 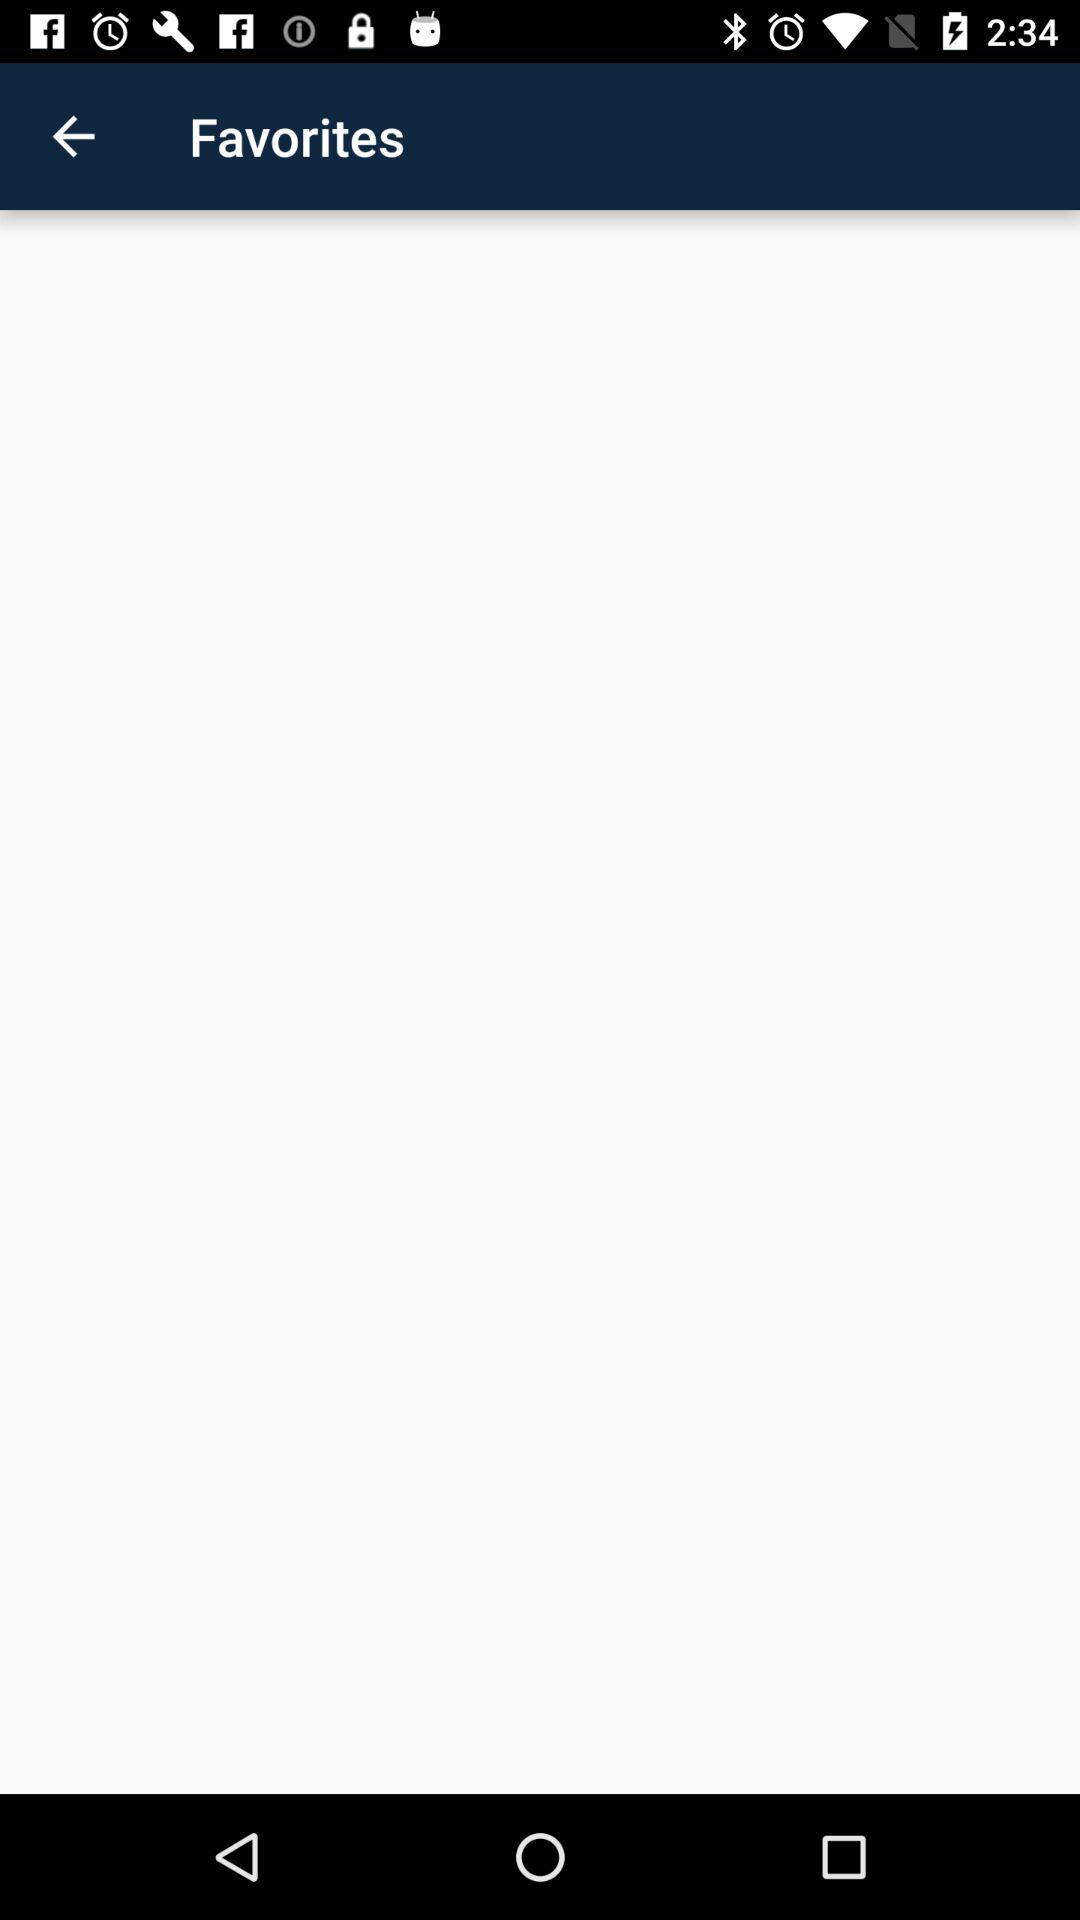 What do you see at coordinates (540, 1002) in the screenshot?
I see `launch the item at the center` at bounding box center [540, 1002].